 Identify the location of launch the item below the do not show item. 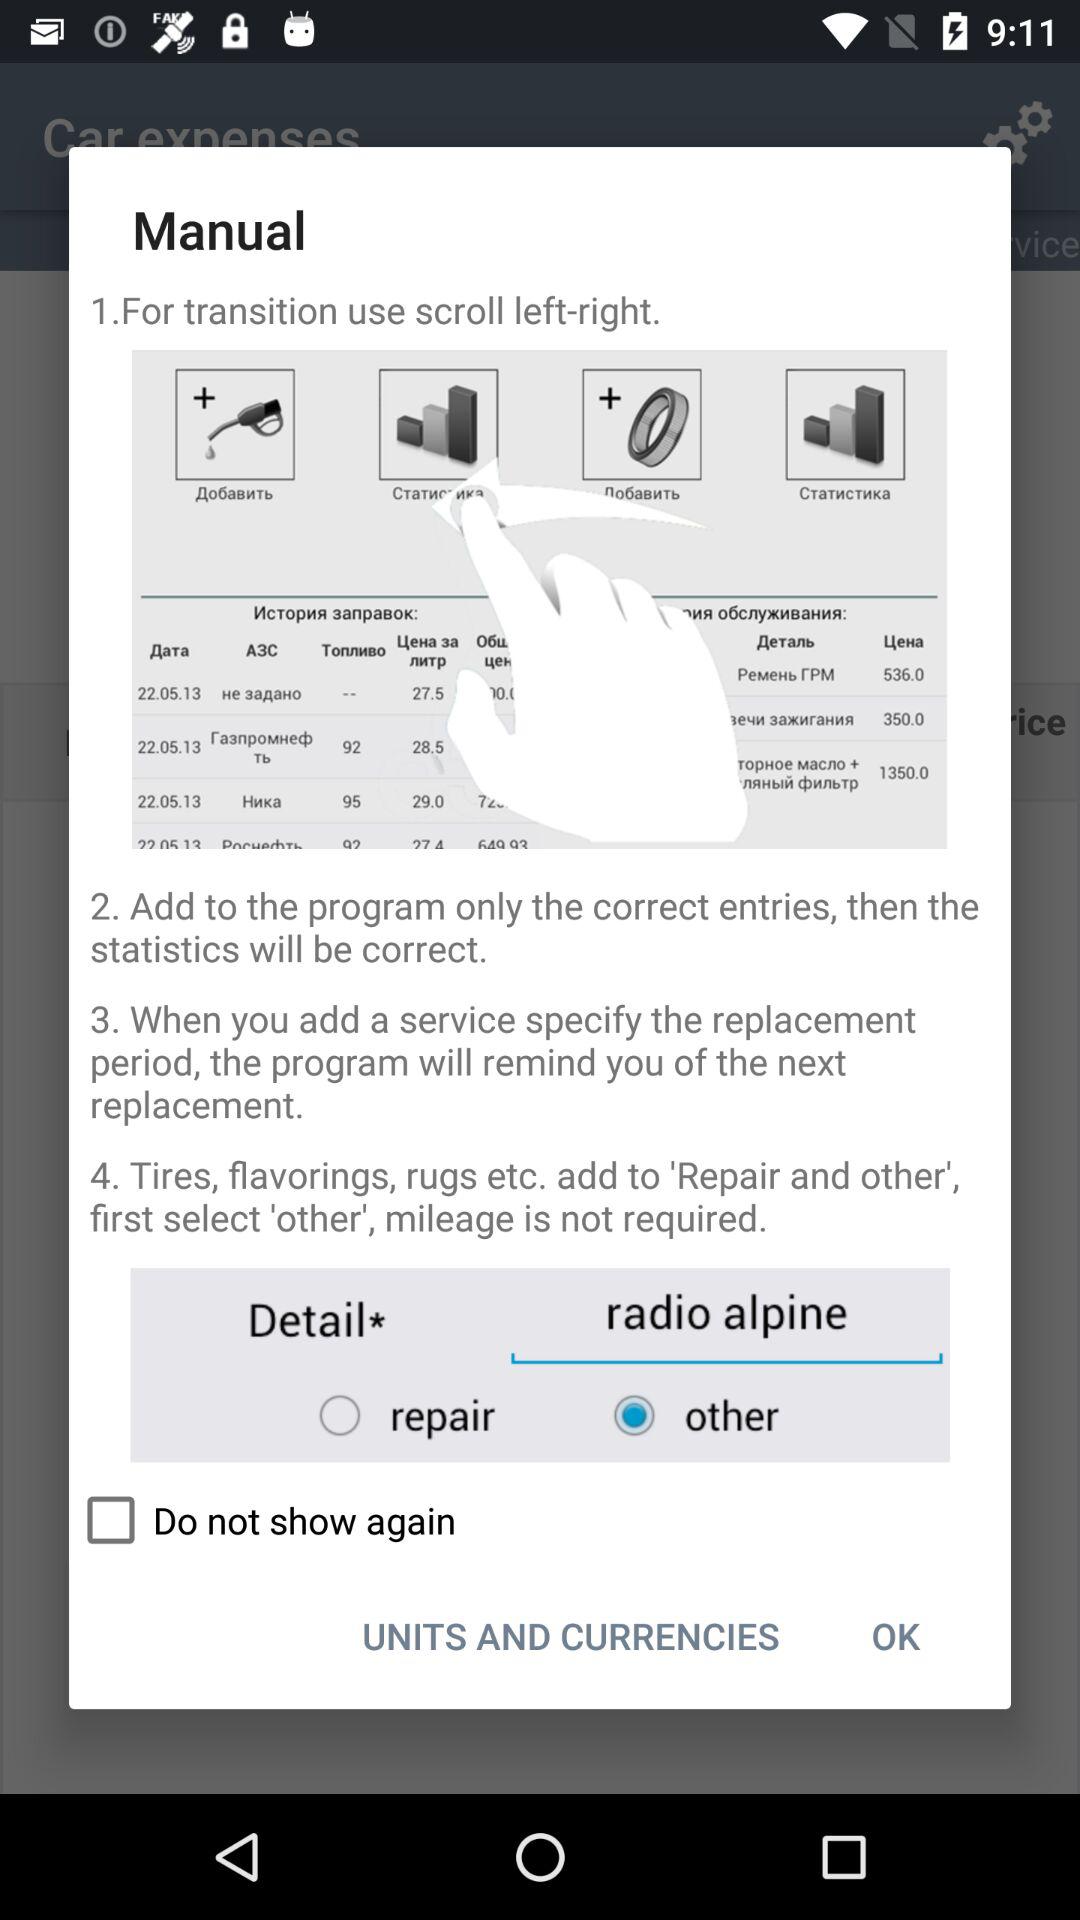
(895, 1635).